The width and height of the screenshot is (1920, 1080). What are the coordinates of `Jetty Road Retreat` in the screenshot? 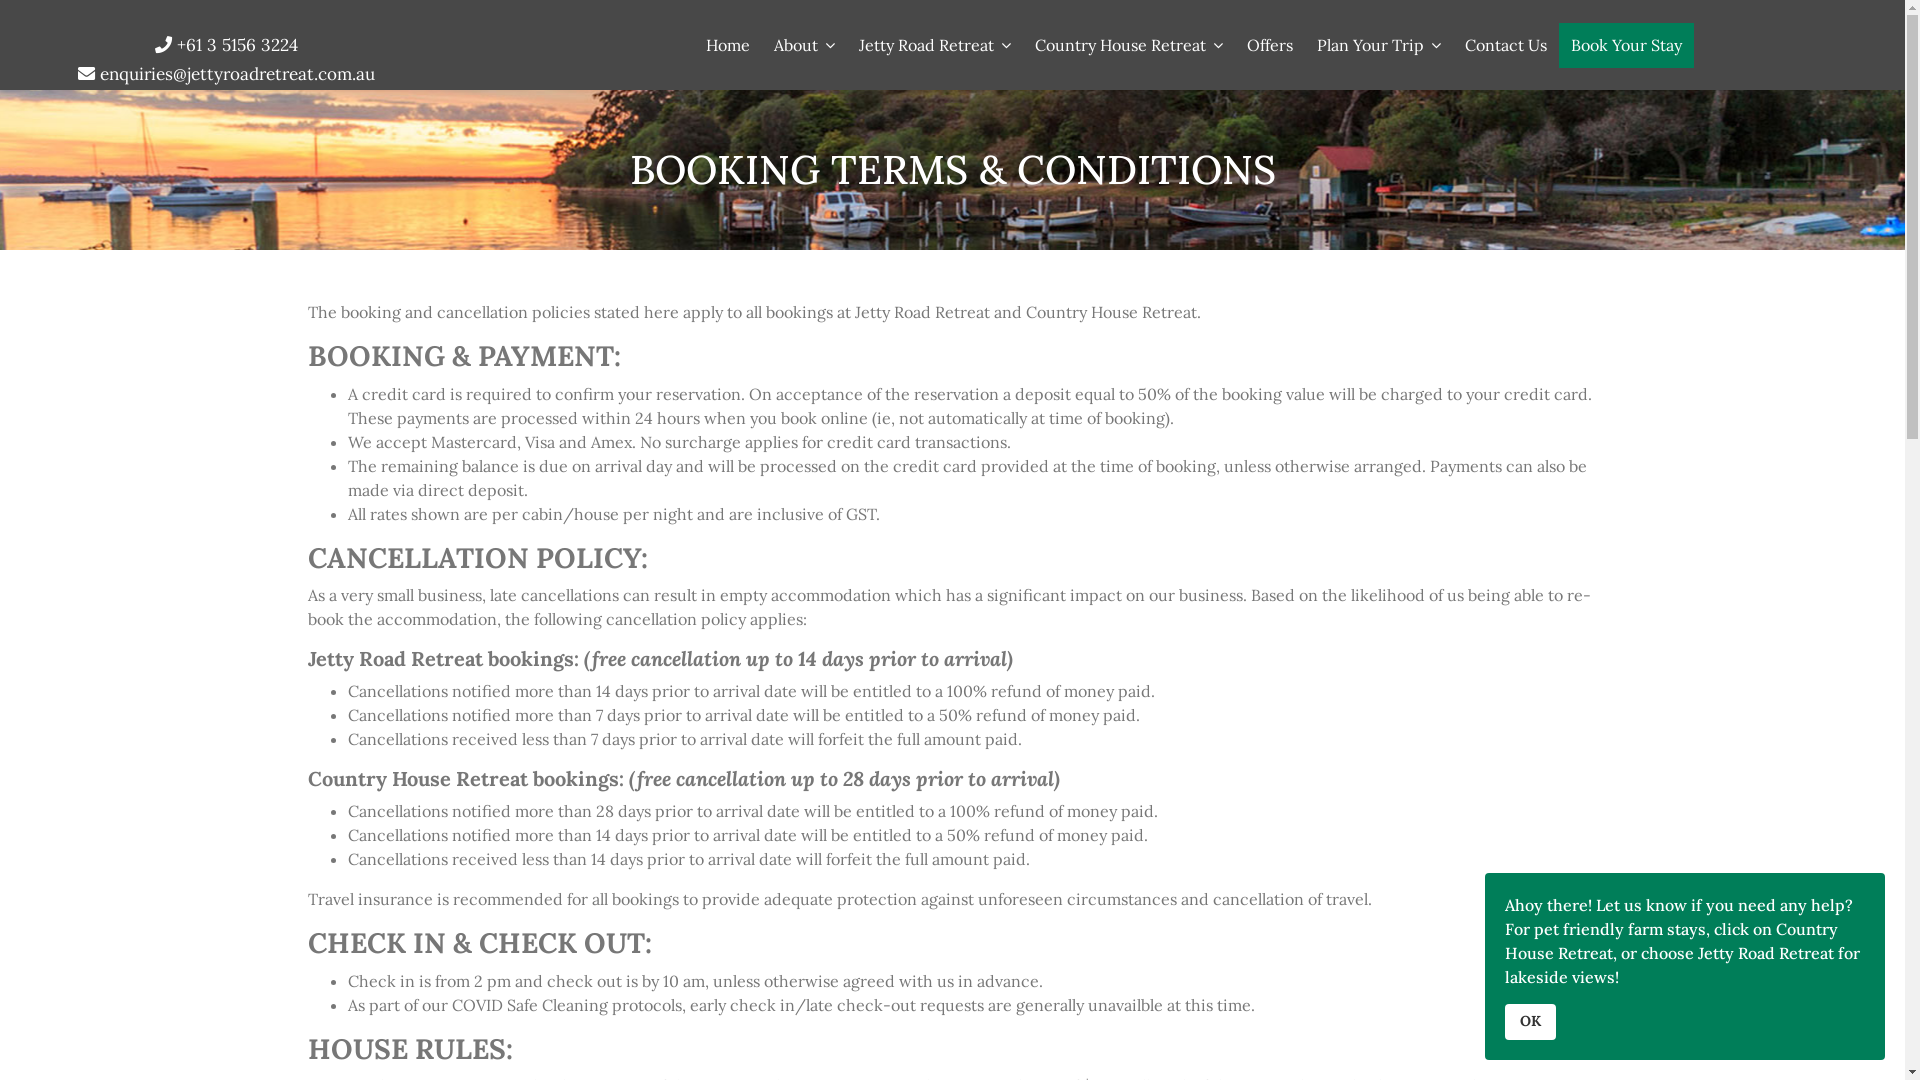 It's located at (935, 45).